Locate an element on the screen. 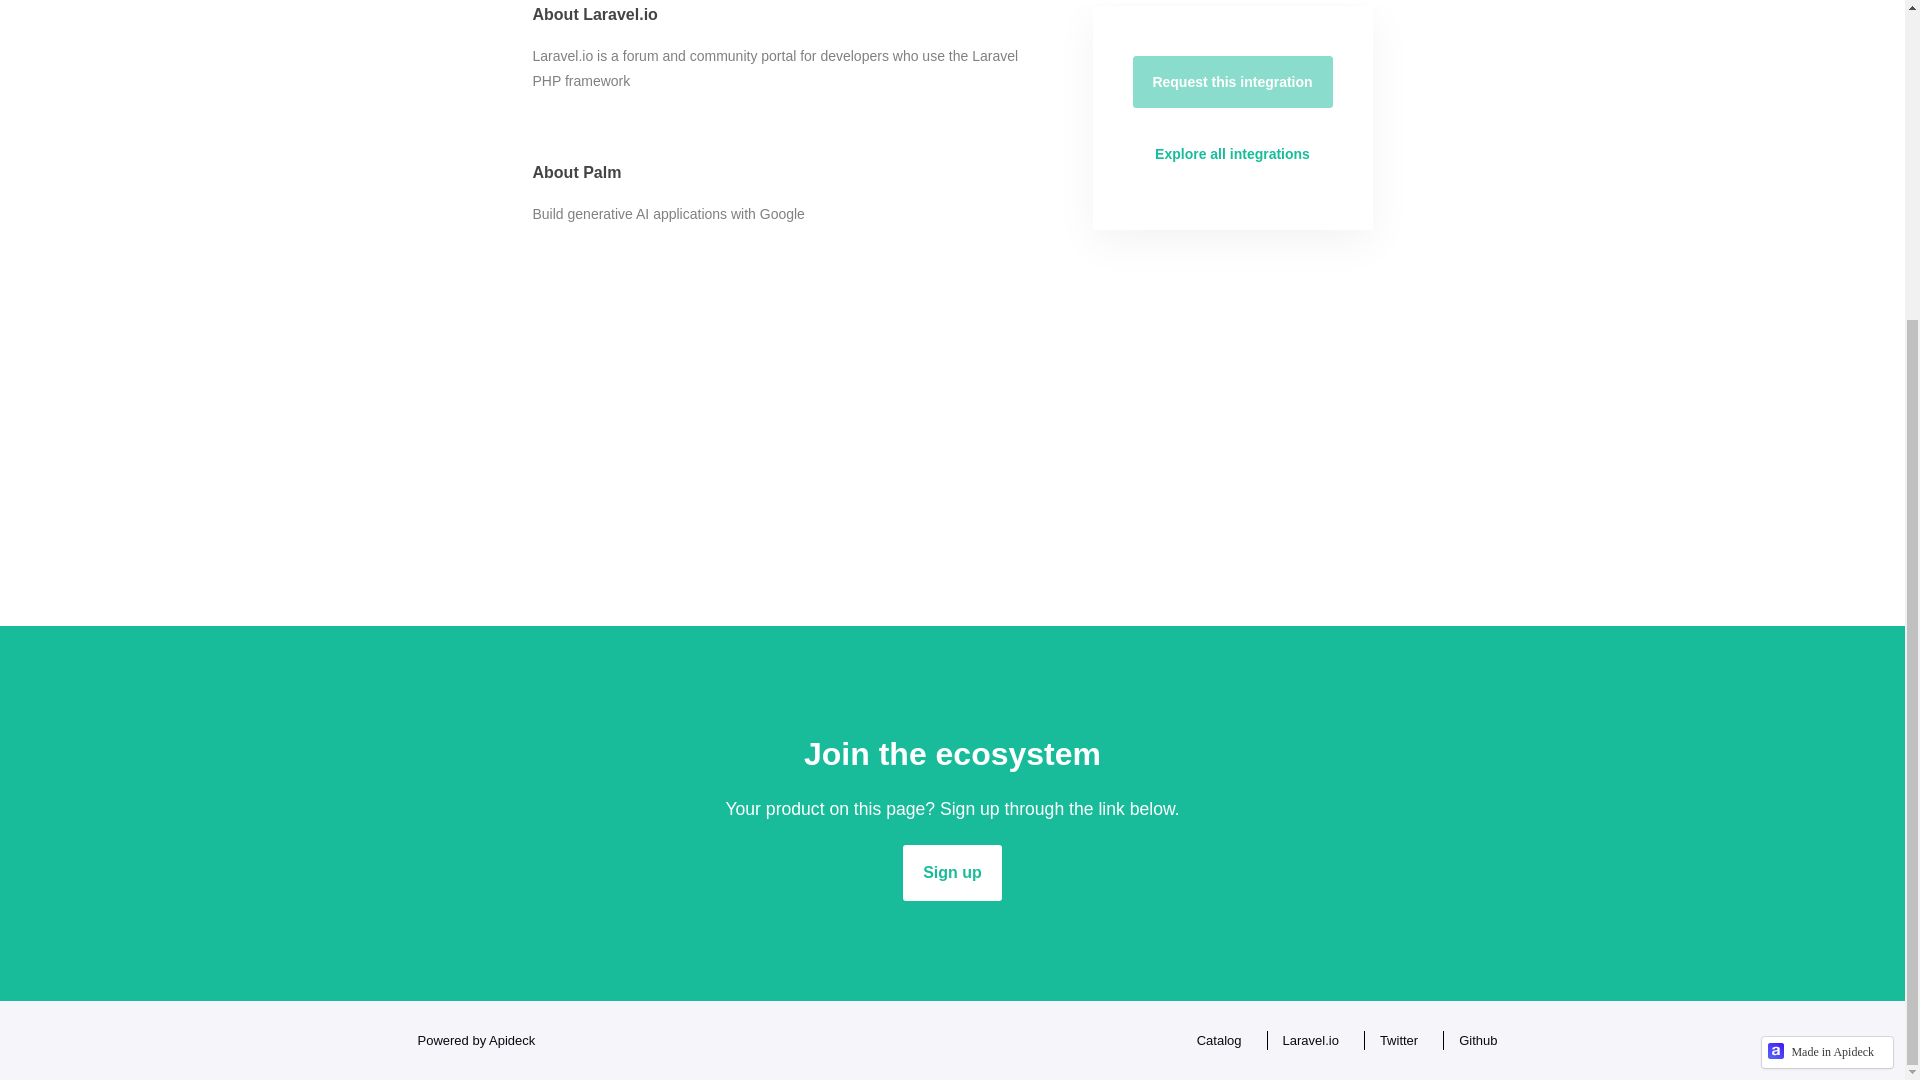 Image resolution: width=1920 pixels, height=1080 pixels. Catalog is located at coordinates (1214, 1040).